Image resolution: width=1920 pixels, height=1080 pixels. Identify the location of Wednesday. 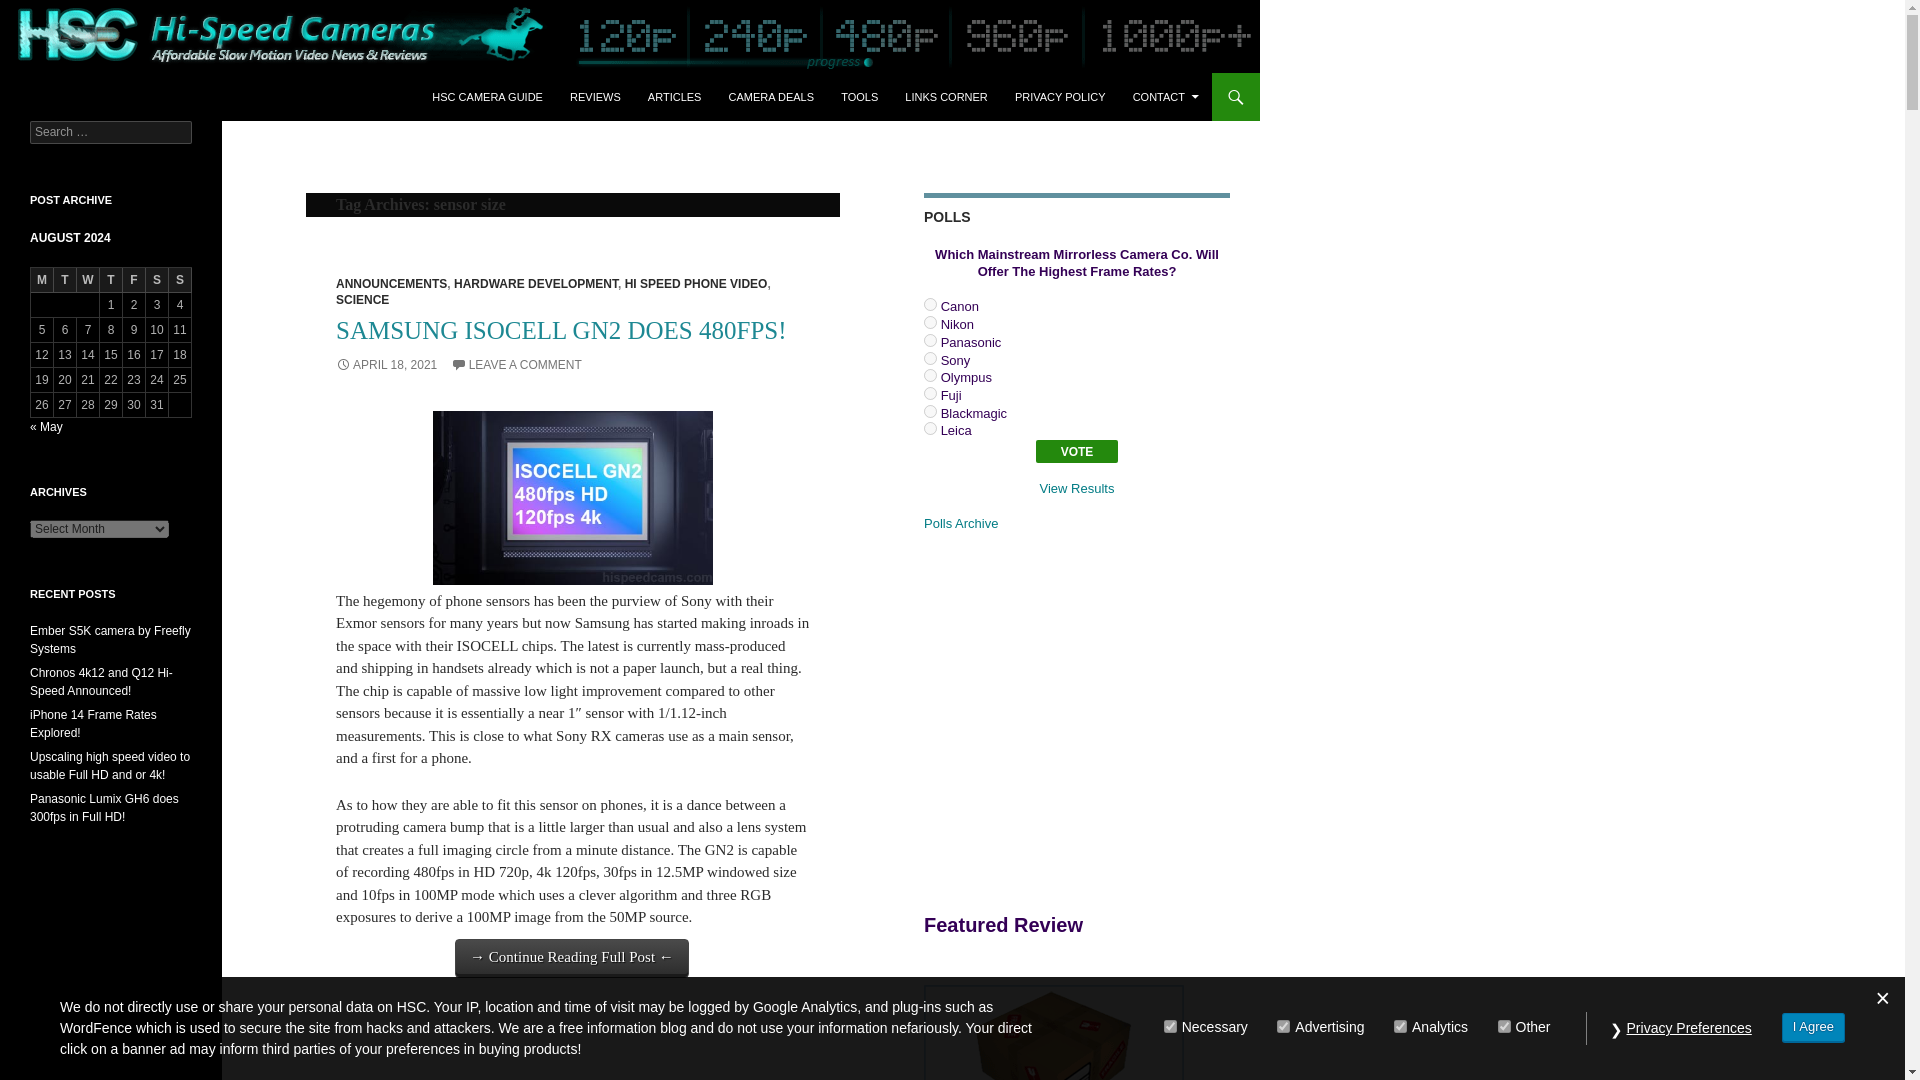
(88, 280).